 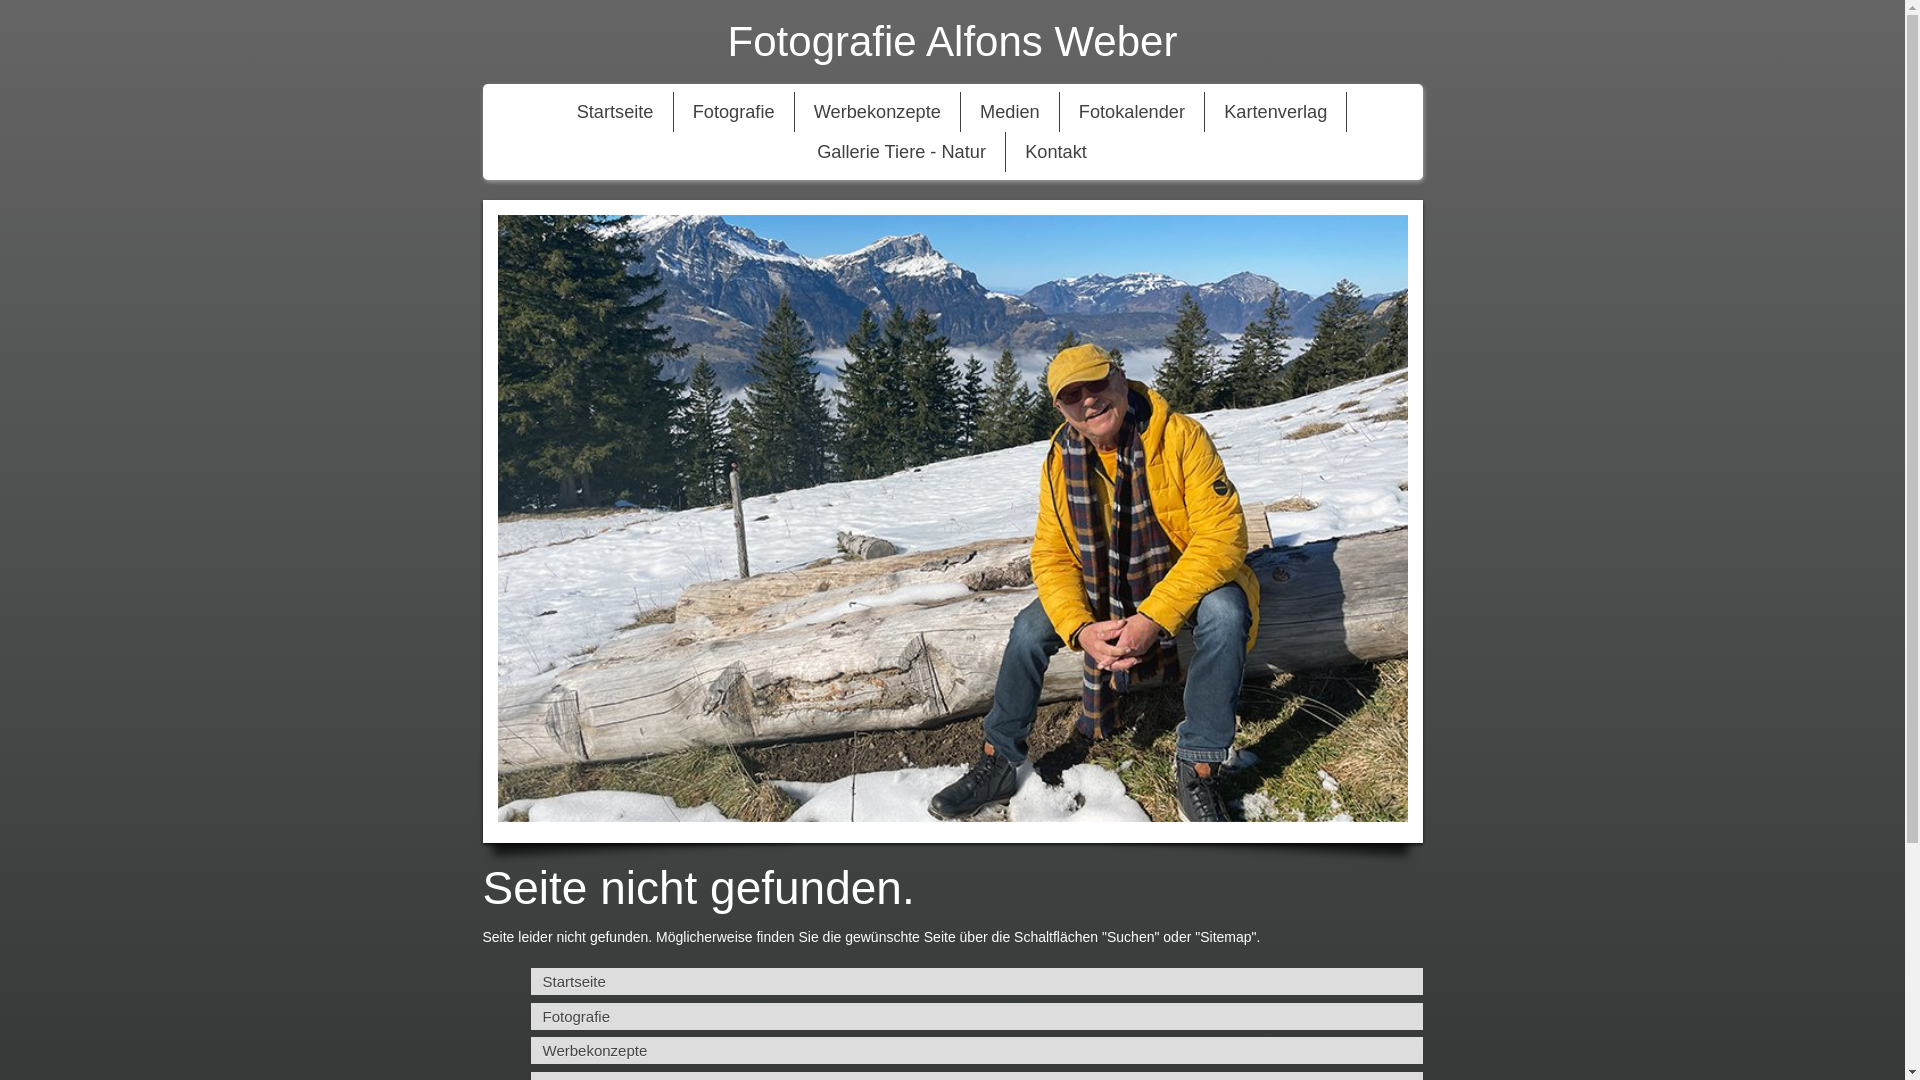 What do you see at coordinates (1056, 152) in the screenshot?
I see `Kontakt` at bounding box center [1056, 152].